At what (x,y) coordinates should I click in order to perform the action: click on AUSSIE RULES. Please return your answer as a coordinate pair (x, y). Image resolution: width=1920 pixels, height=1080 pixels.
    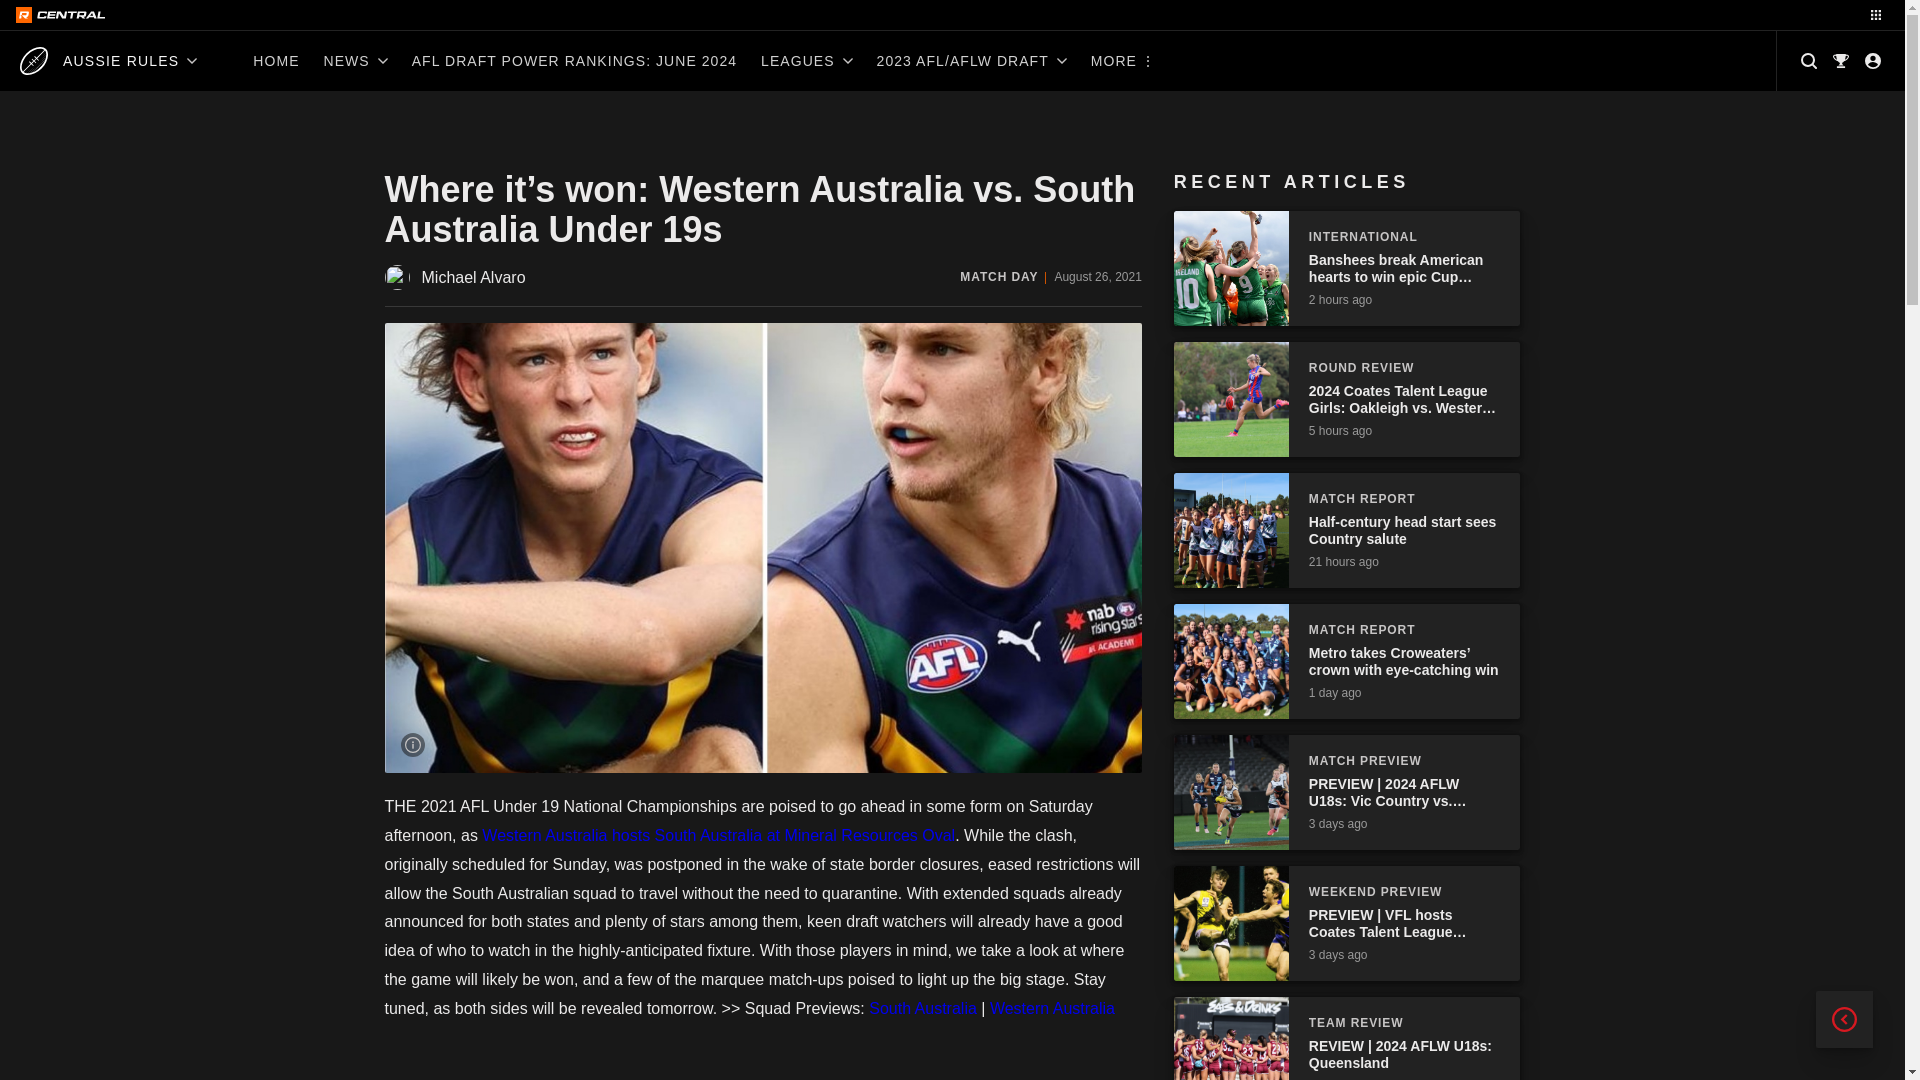
    Looking at the image, I should click on (108, 60).